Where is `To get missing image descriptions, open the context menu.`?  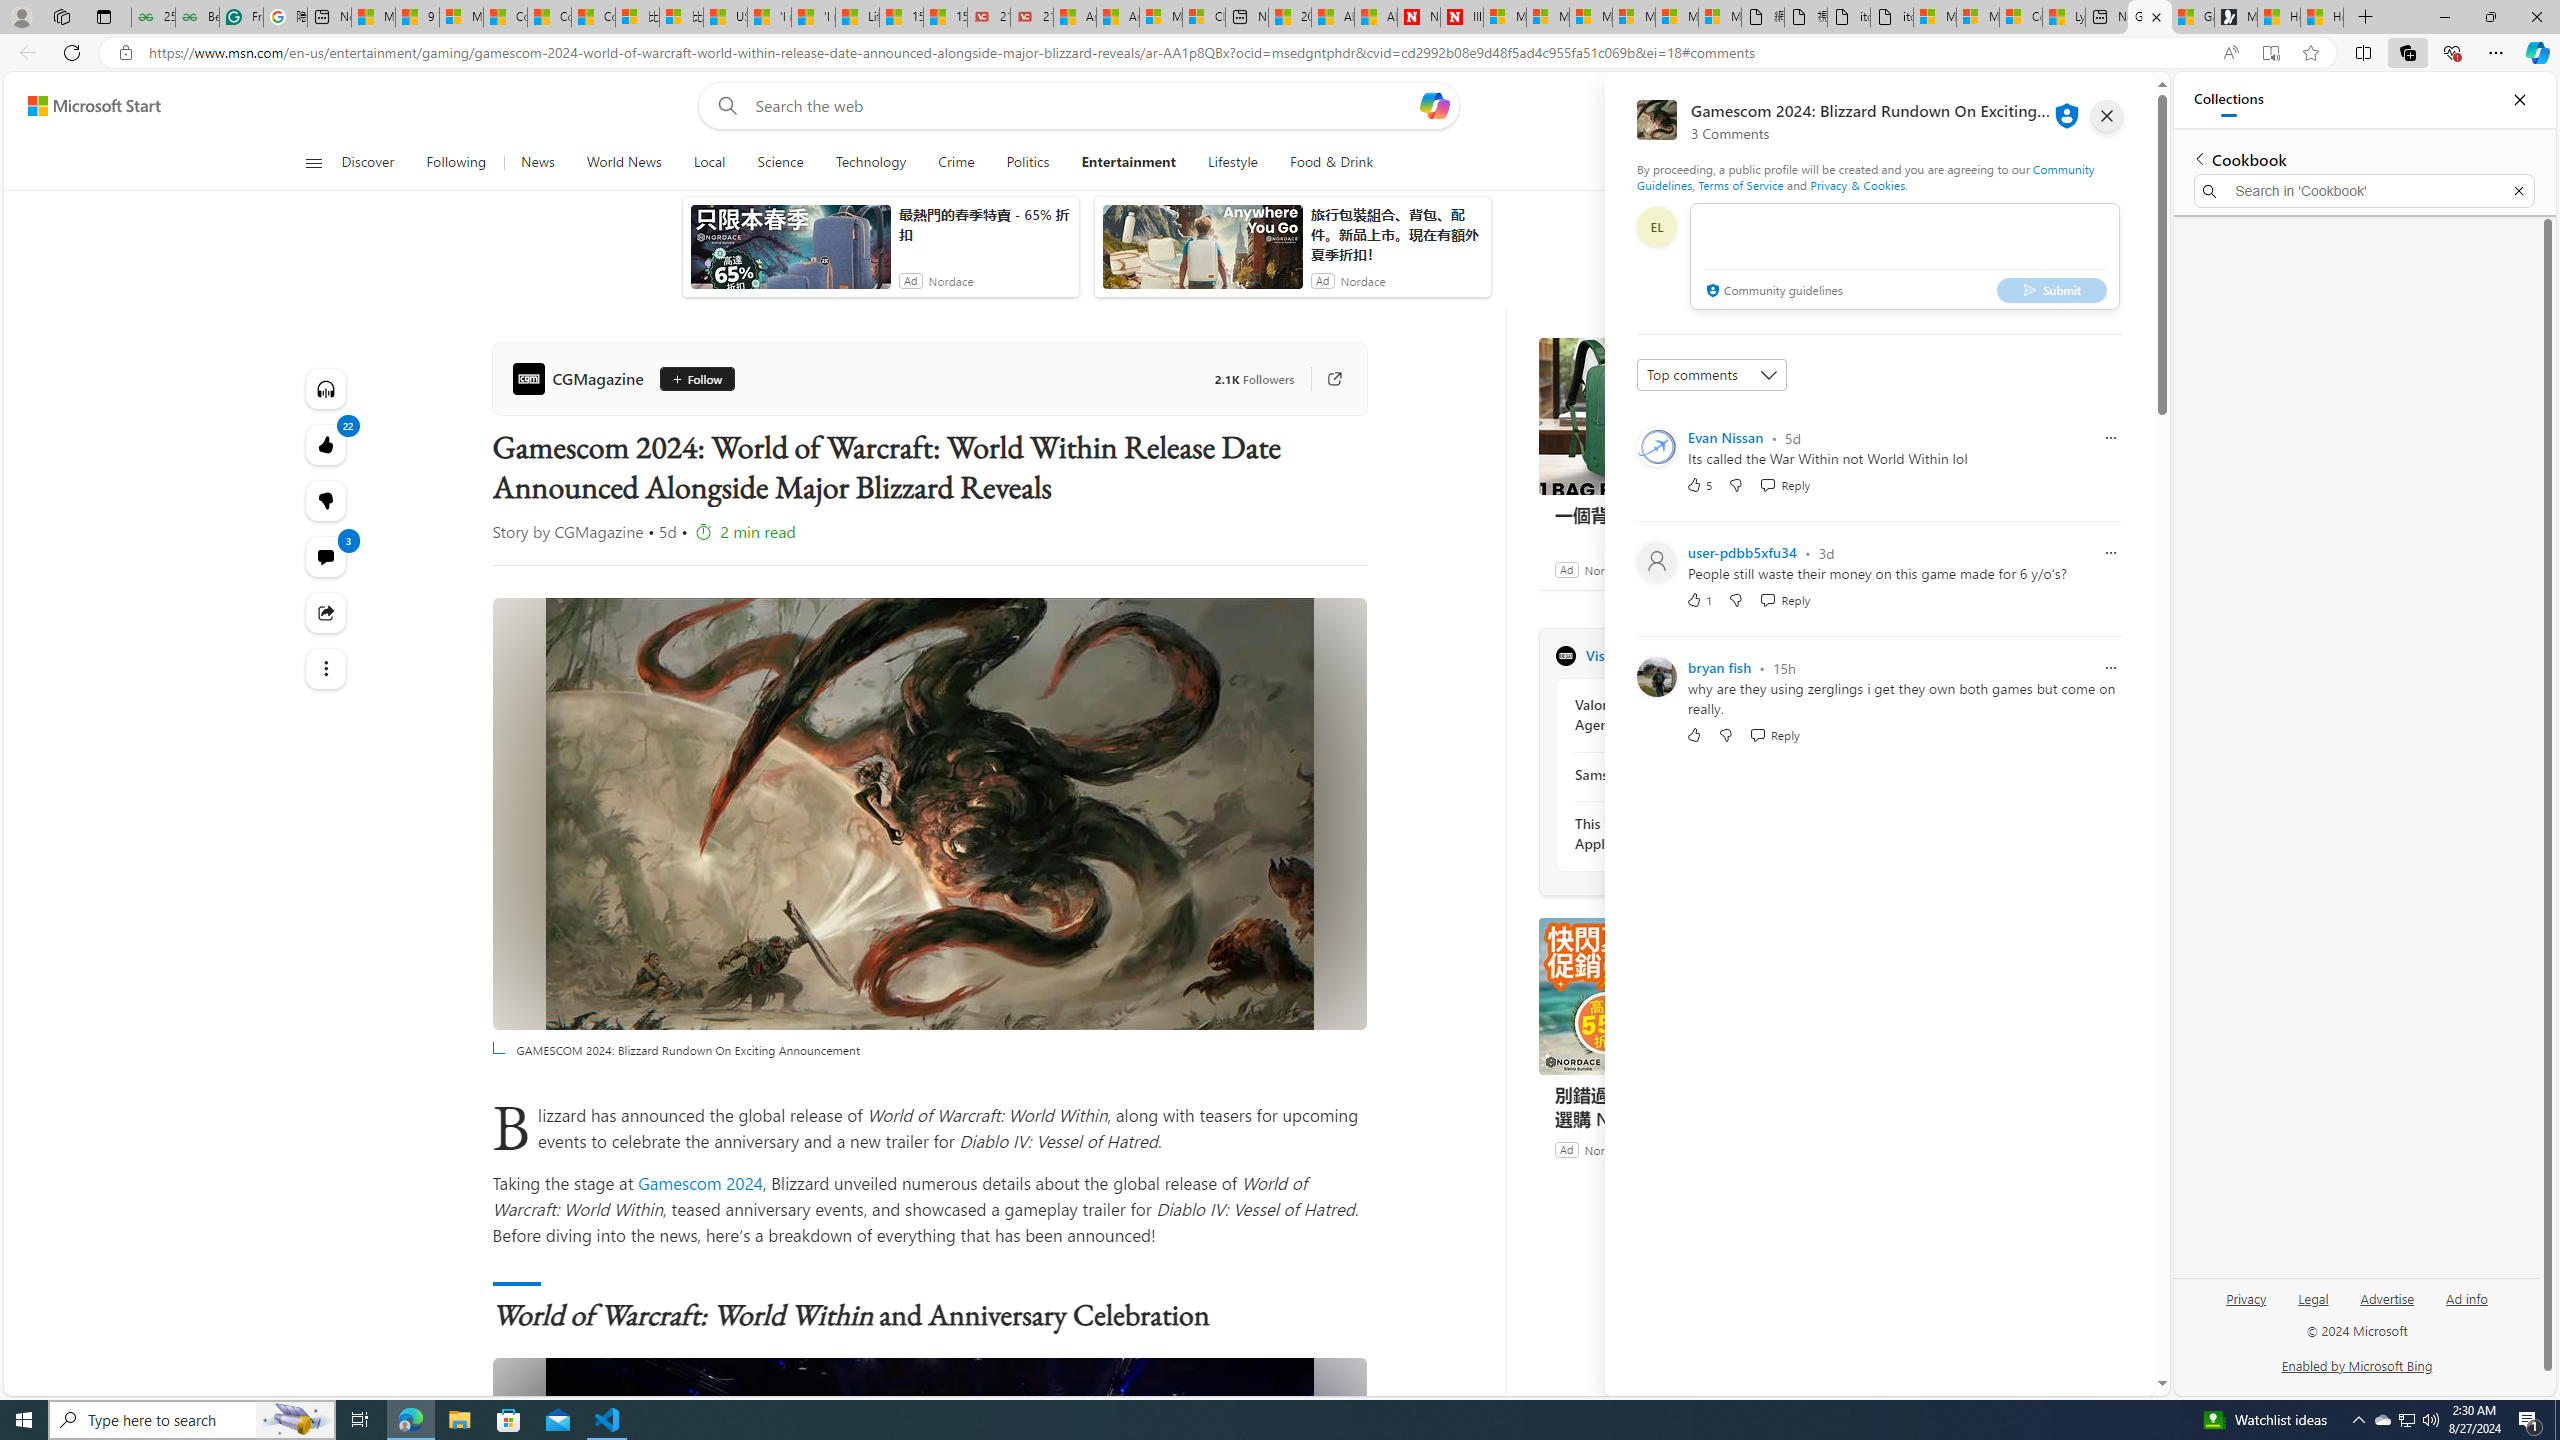
To get missing image descriptions, open the context menu. is located at coordinates (1750, 162).